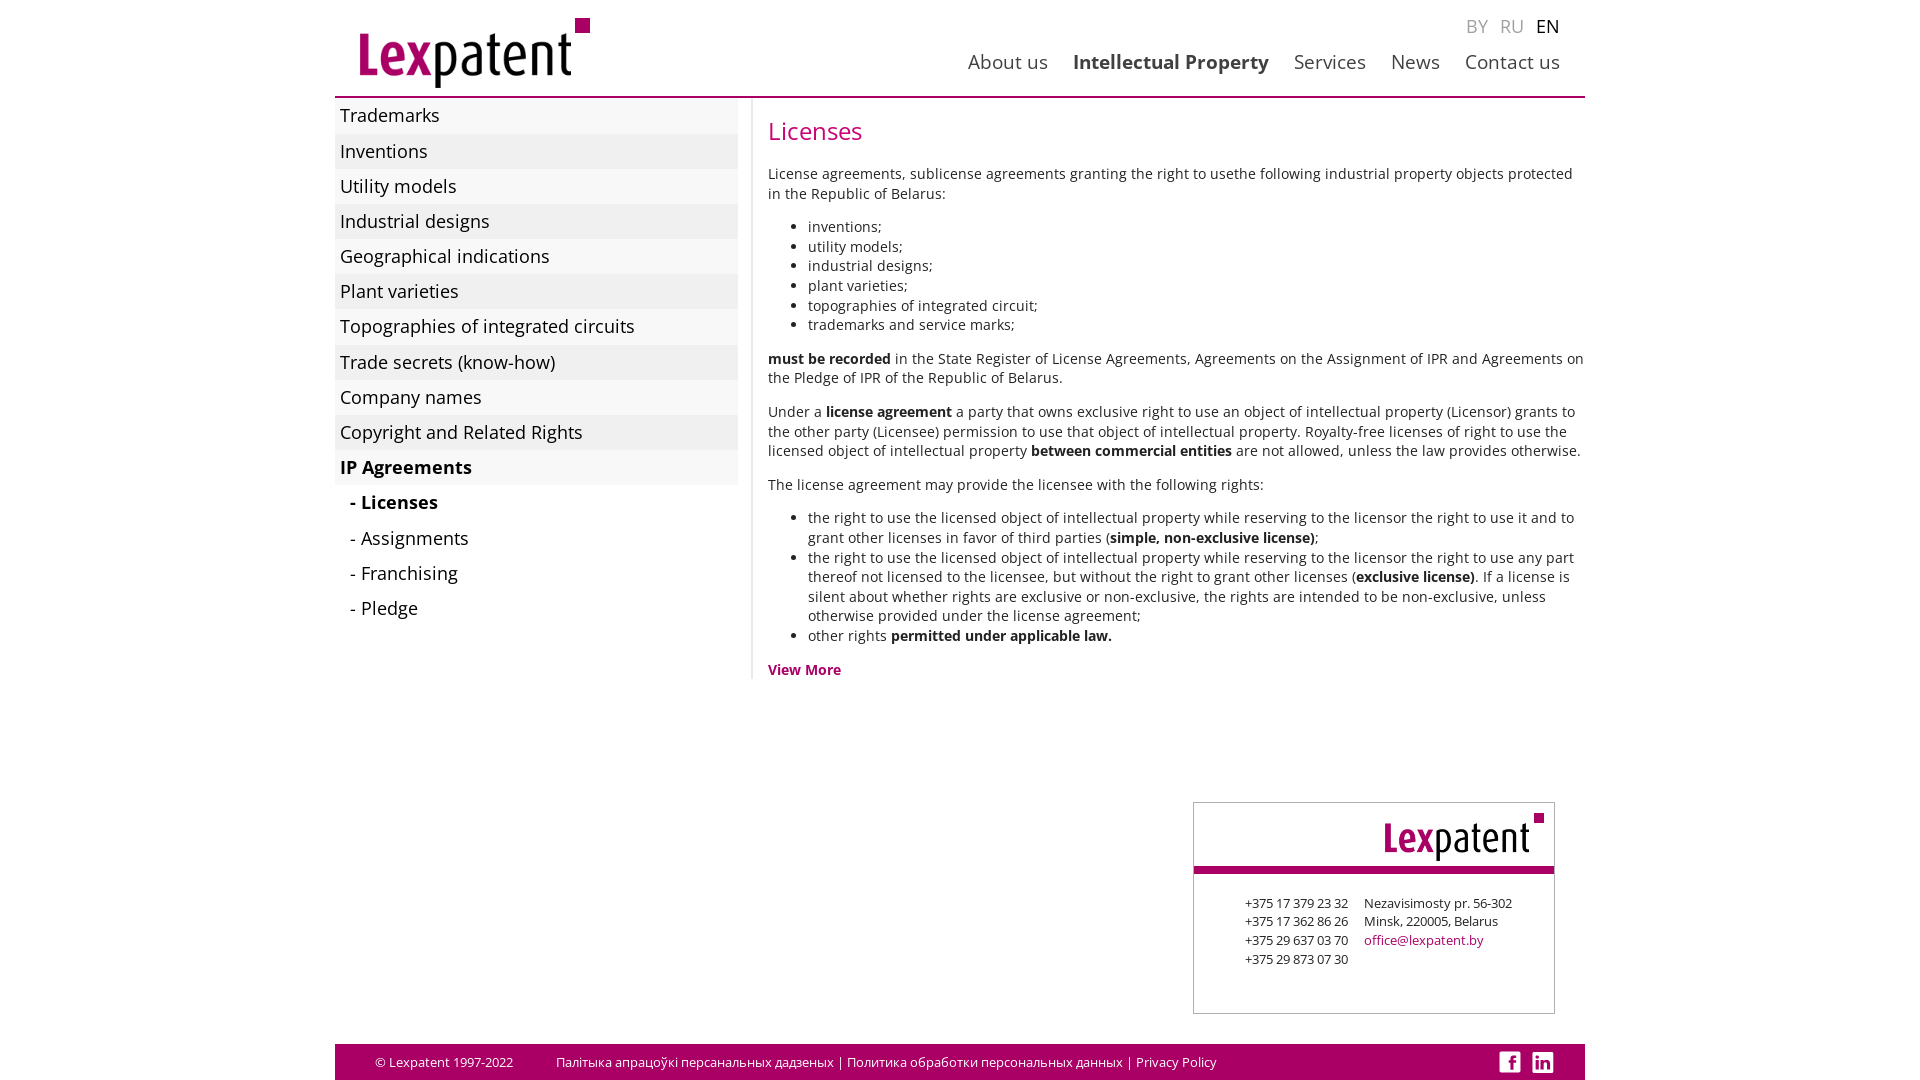  What do you see at coordinates (536, 432) in the screenshot?
I see `Copyright and Related Rights` at bounding box center [536, 432].